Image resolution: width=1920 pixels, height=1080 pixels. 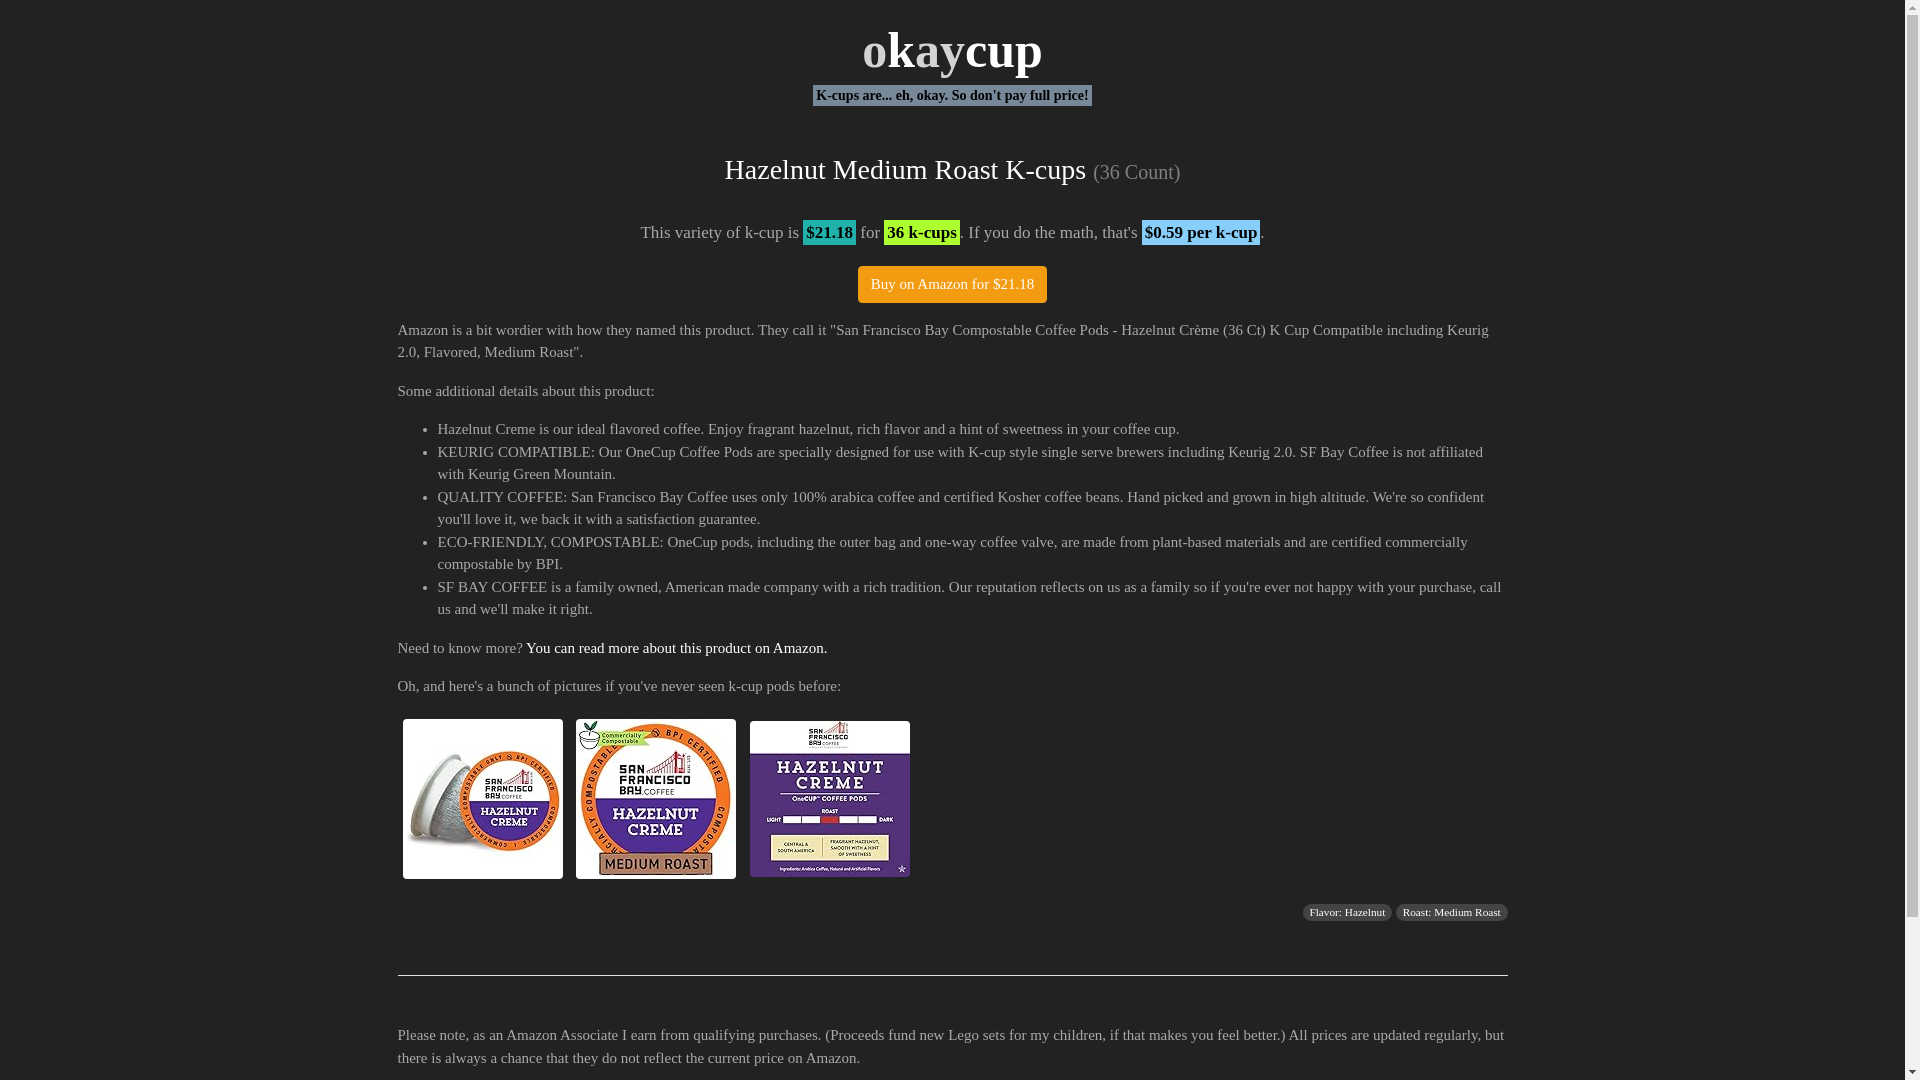 I want to click on You can read more about this product on Amazon., so click(x=676, y=648).